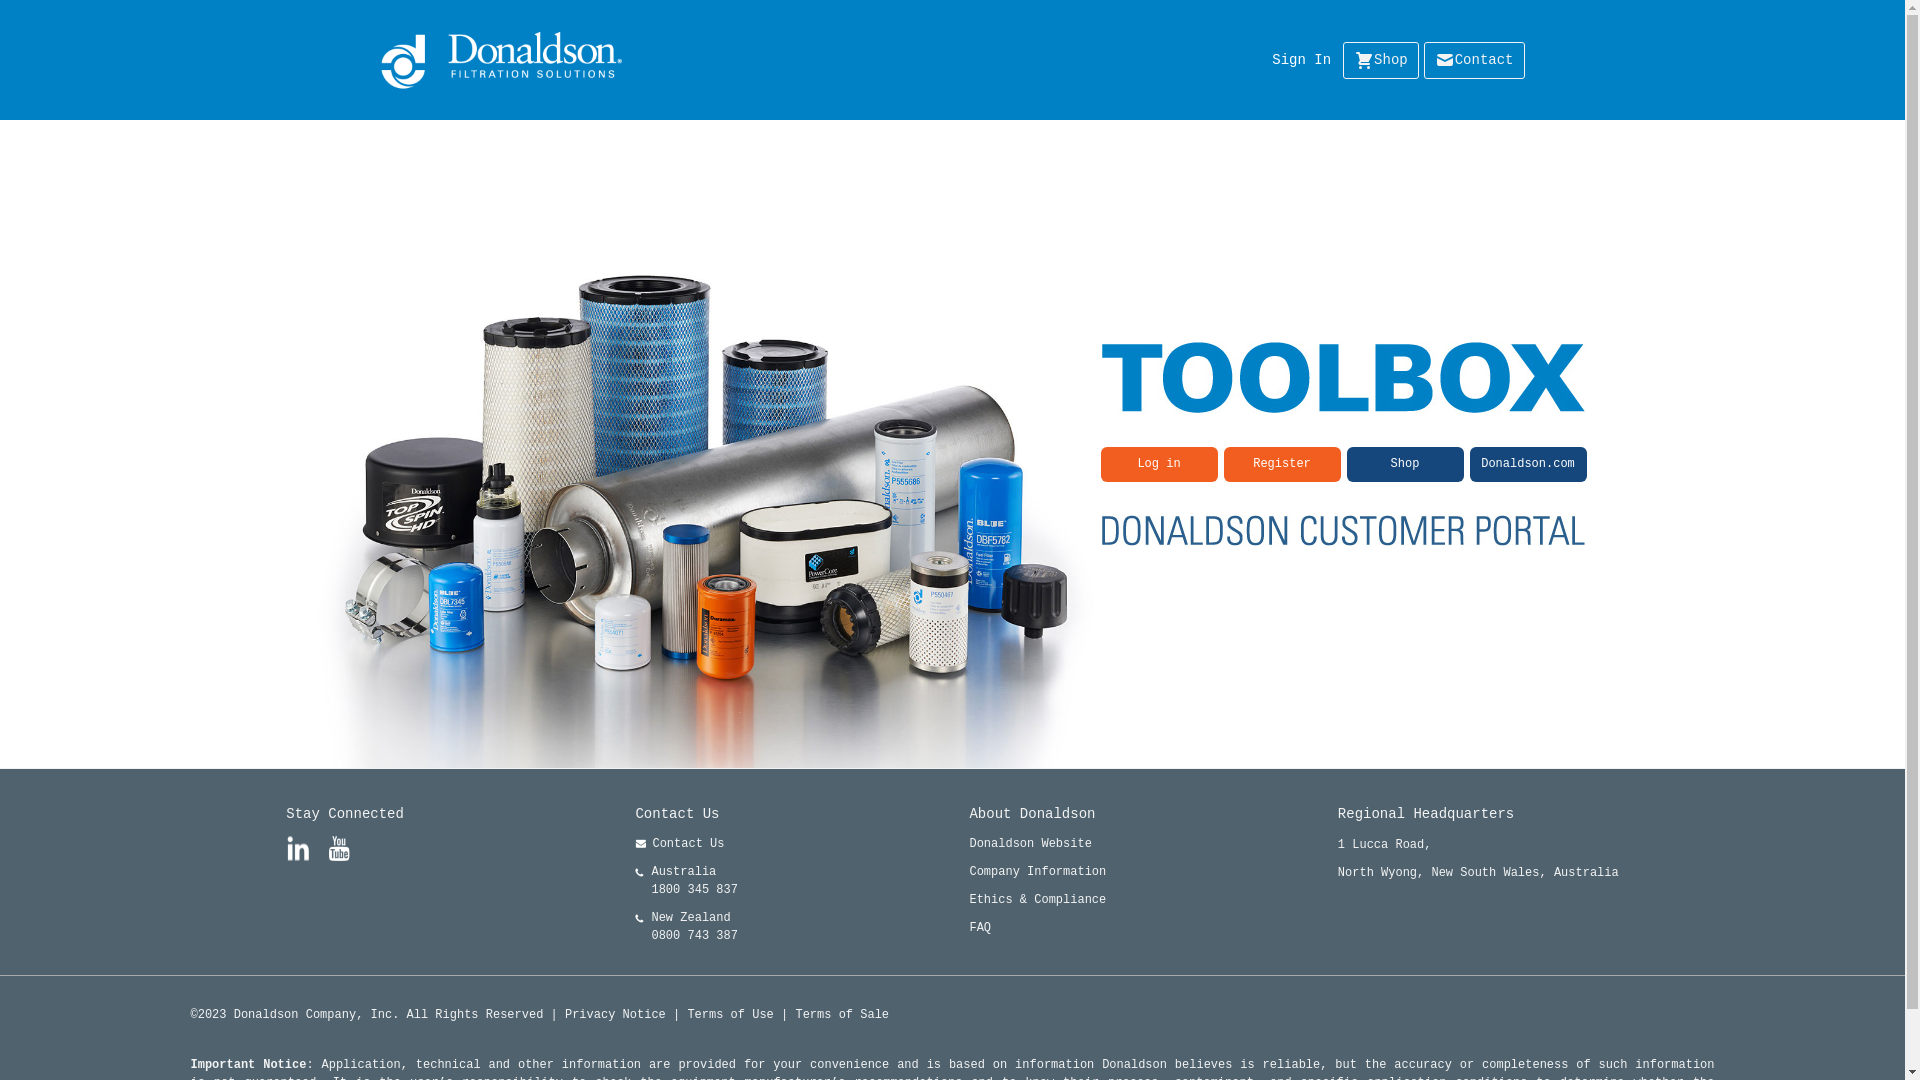 This screenshot has width=1920, height=1080. What do you see at coordinates (1158, 464) in the screenshot?
I see `Log in` at bounding box center [1158, 464].